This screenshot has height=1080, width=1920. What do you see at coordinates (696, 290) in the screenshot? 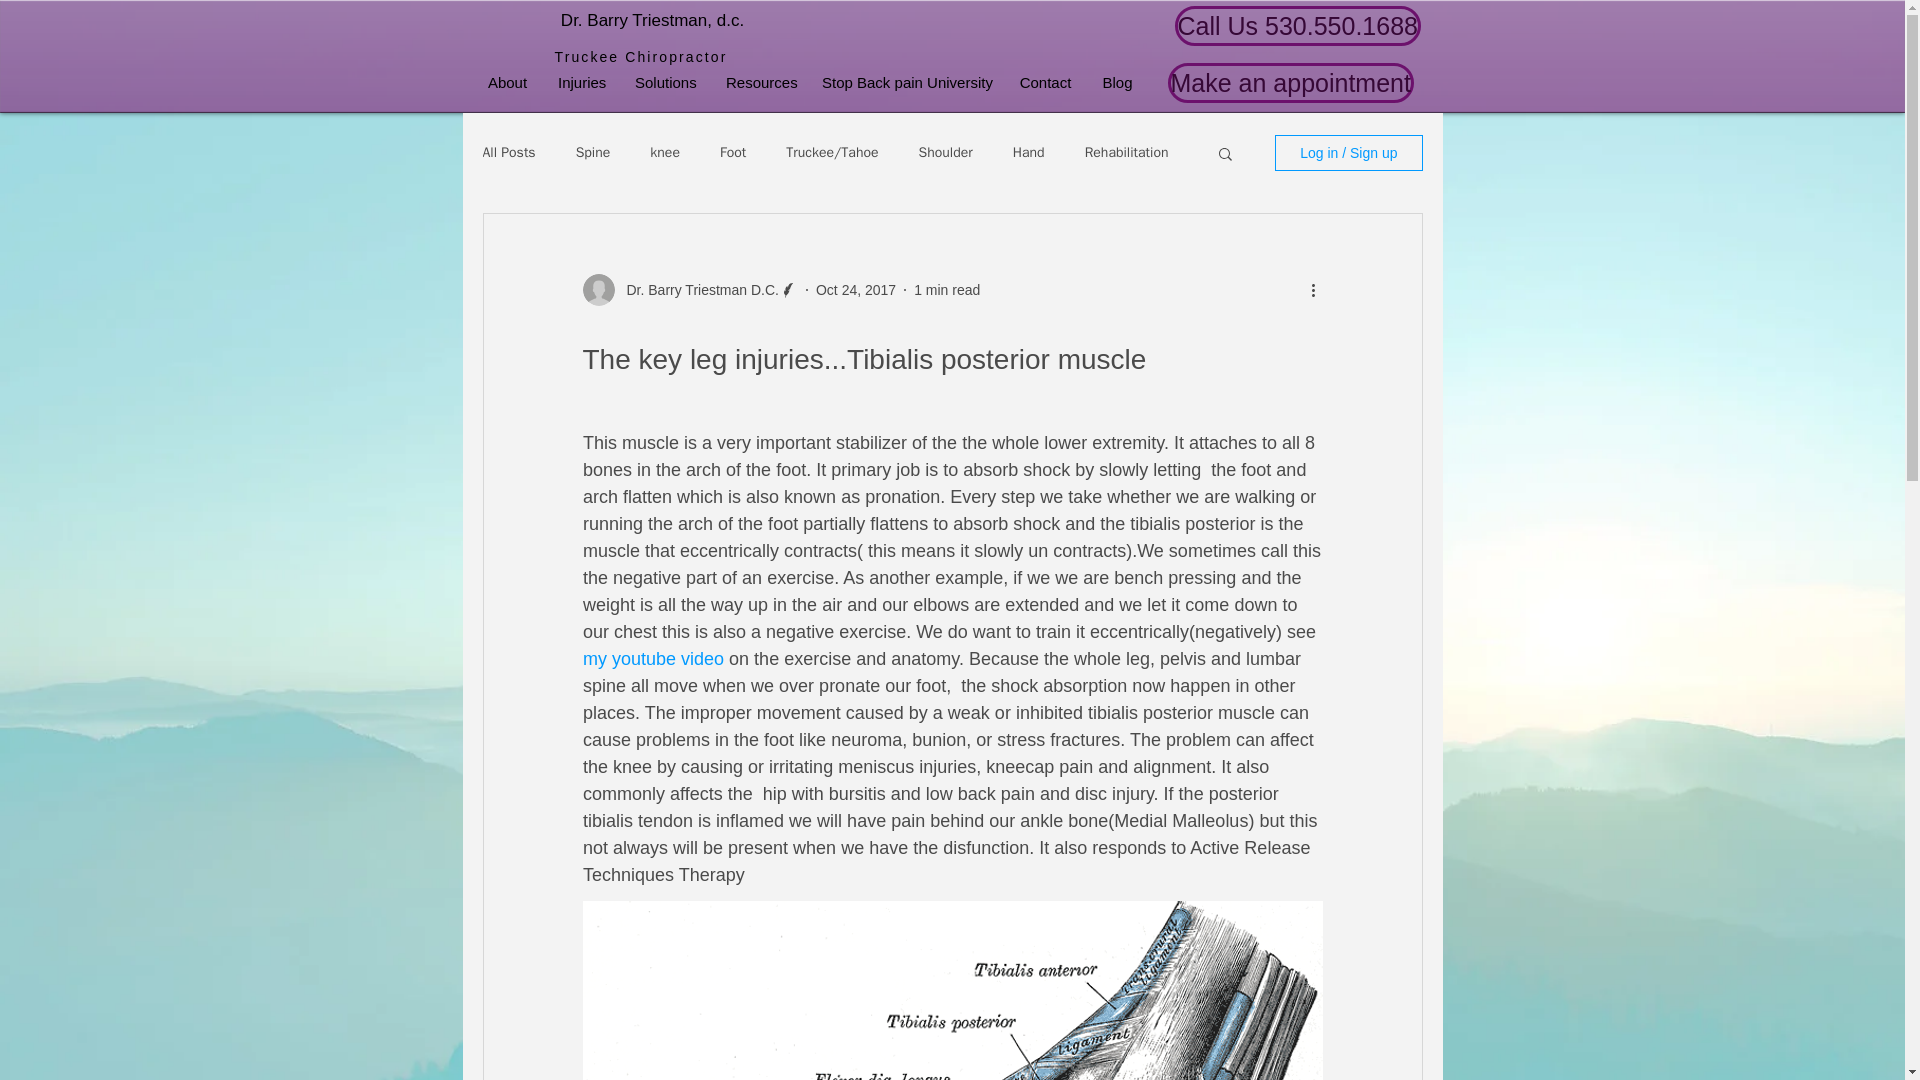
I see `Dr. Barry Triestman D.C.` at bounding box center [696, 290].